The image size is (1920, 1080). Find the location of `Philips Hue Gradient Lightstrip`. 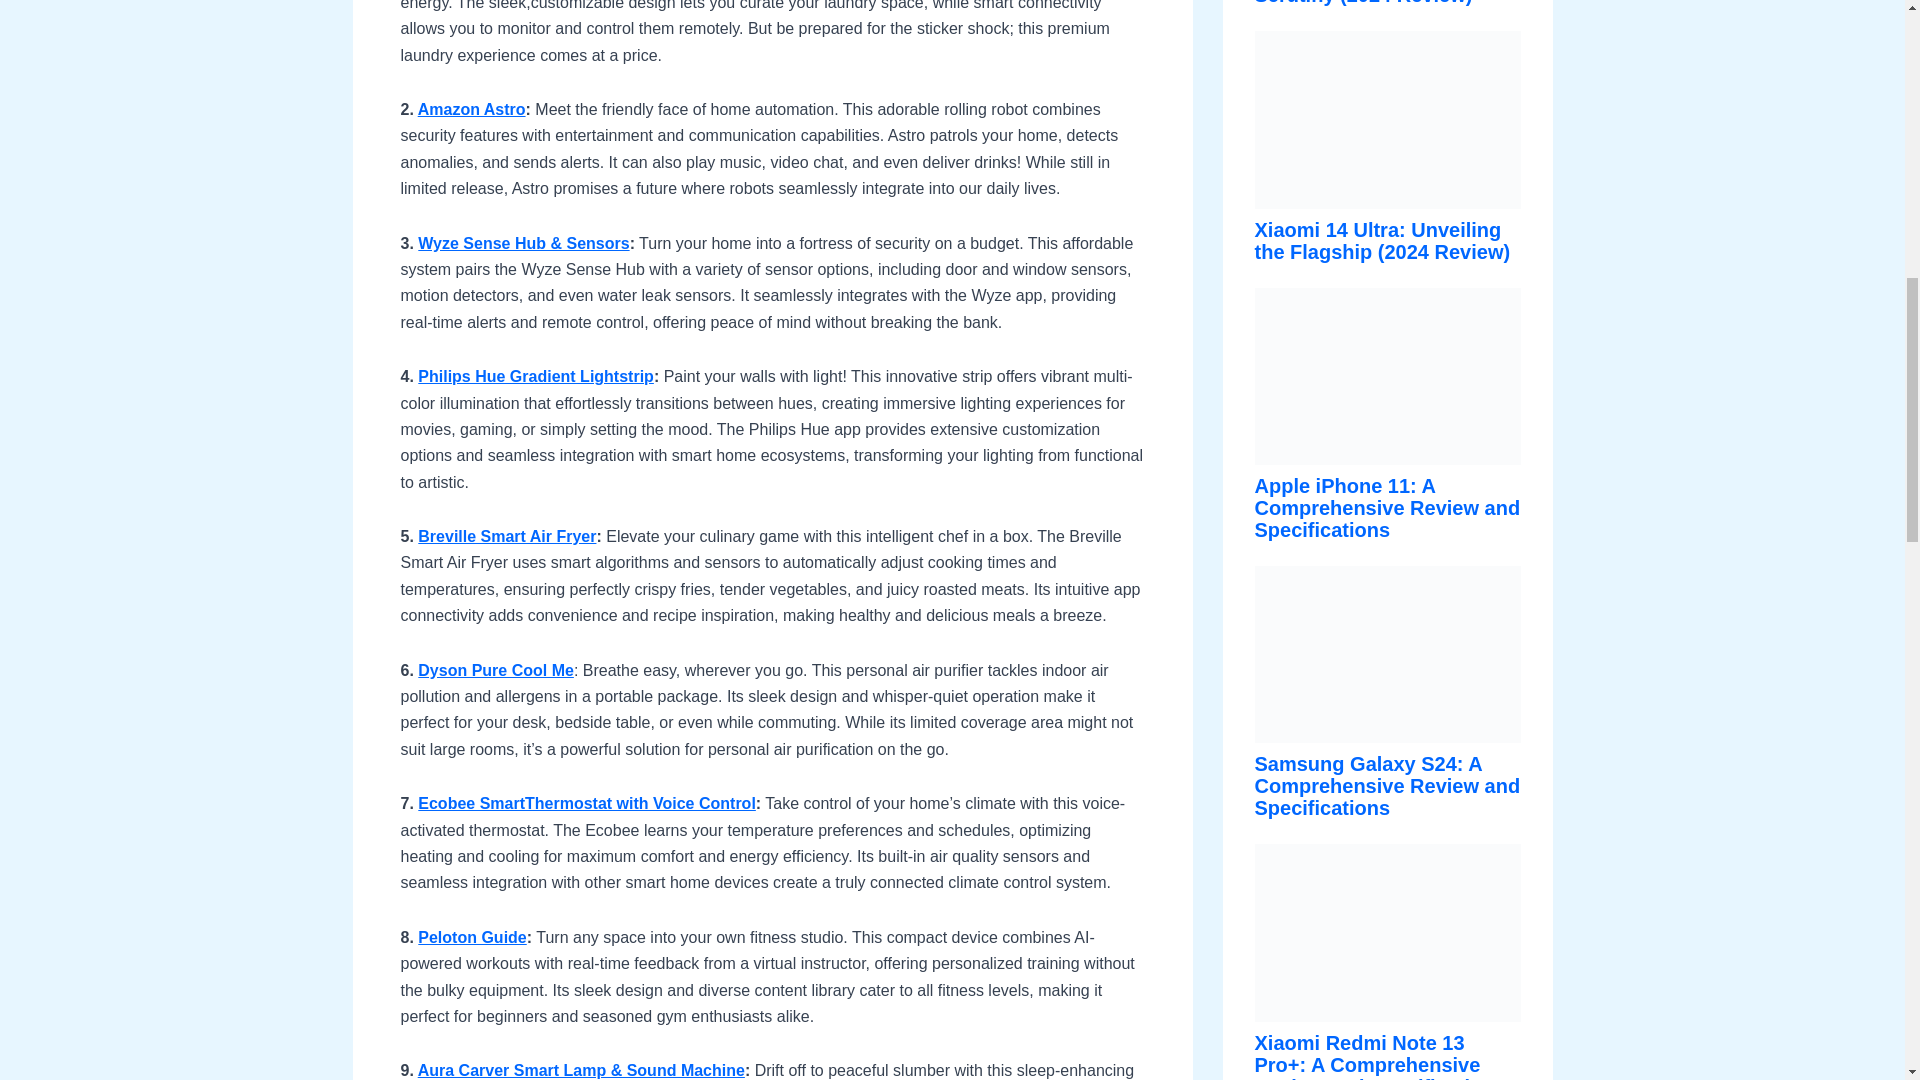

Philips Hue Gradient Lightstrip is located at coordinates (536, 376).